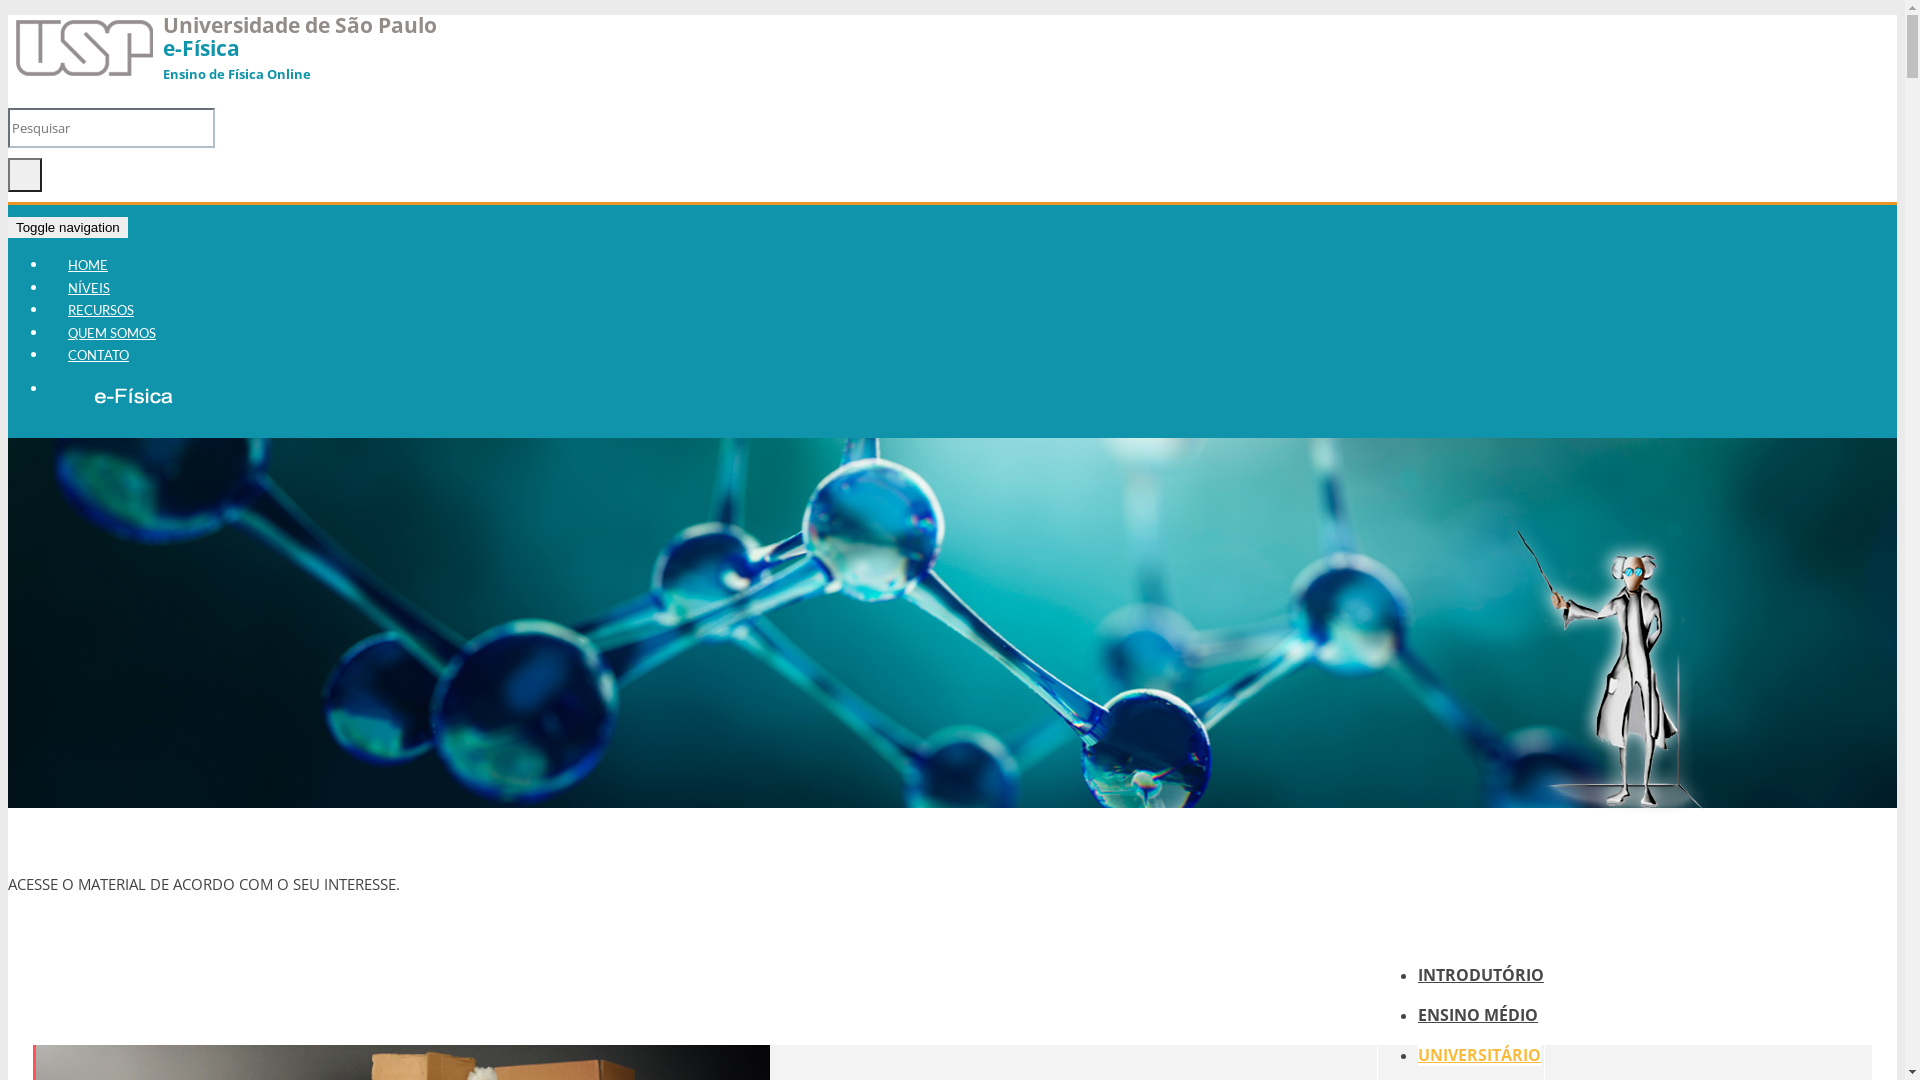  What do you see at coordinates (98, 355) in the screenshot?
I see `CONTATO` at bounding box center [98, 355].